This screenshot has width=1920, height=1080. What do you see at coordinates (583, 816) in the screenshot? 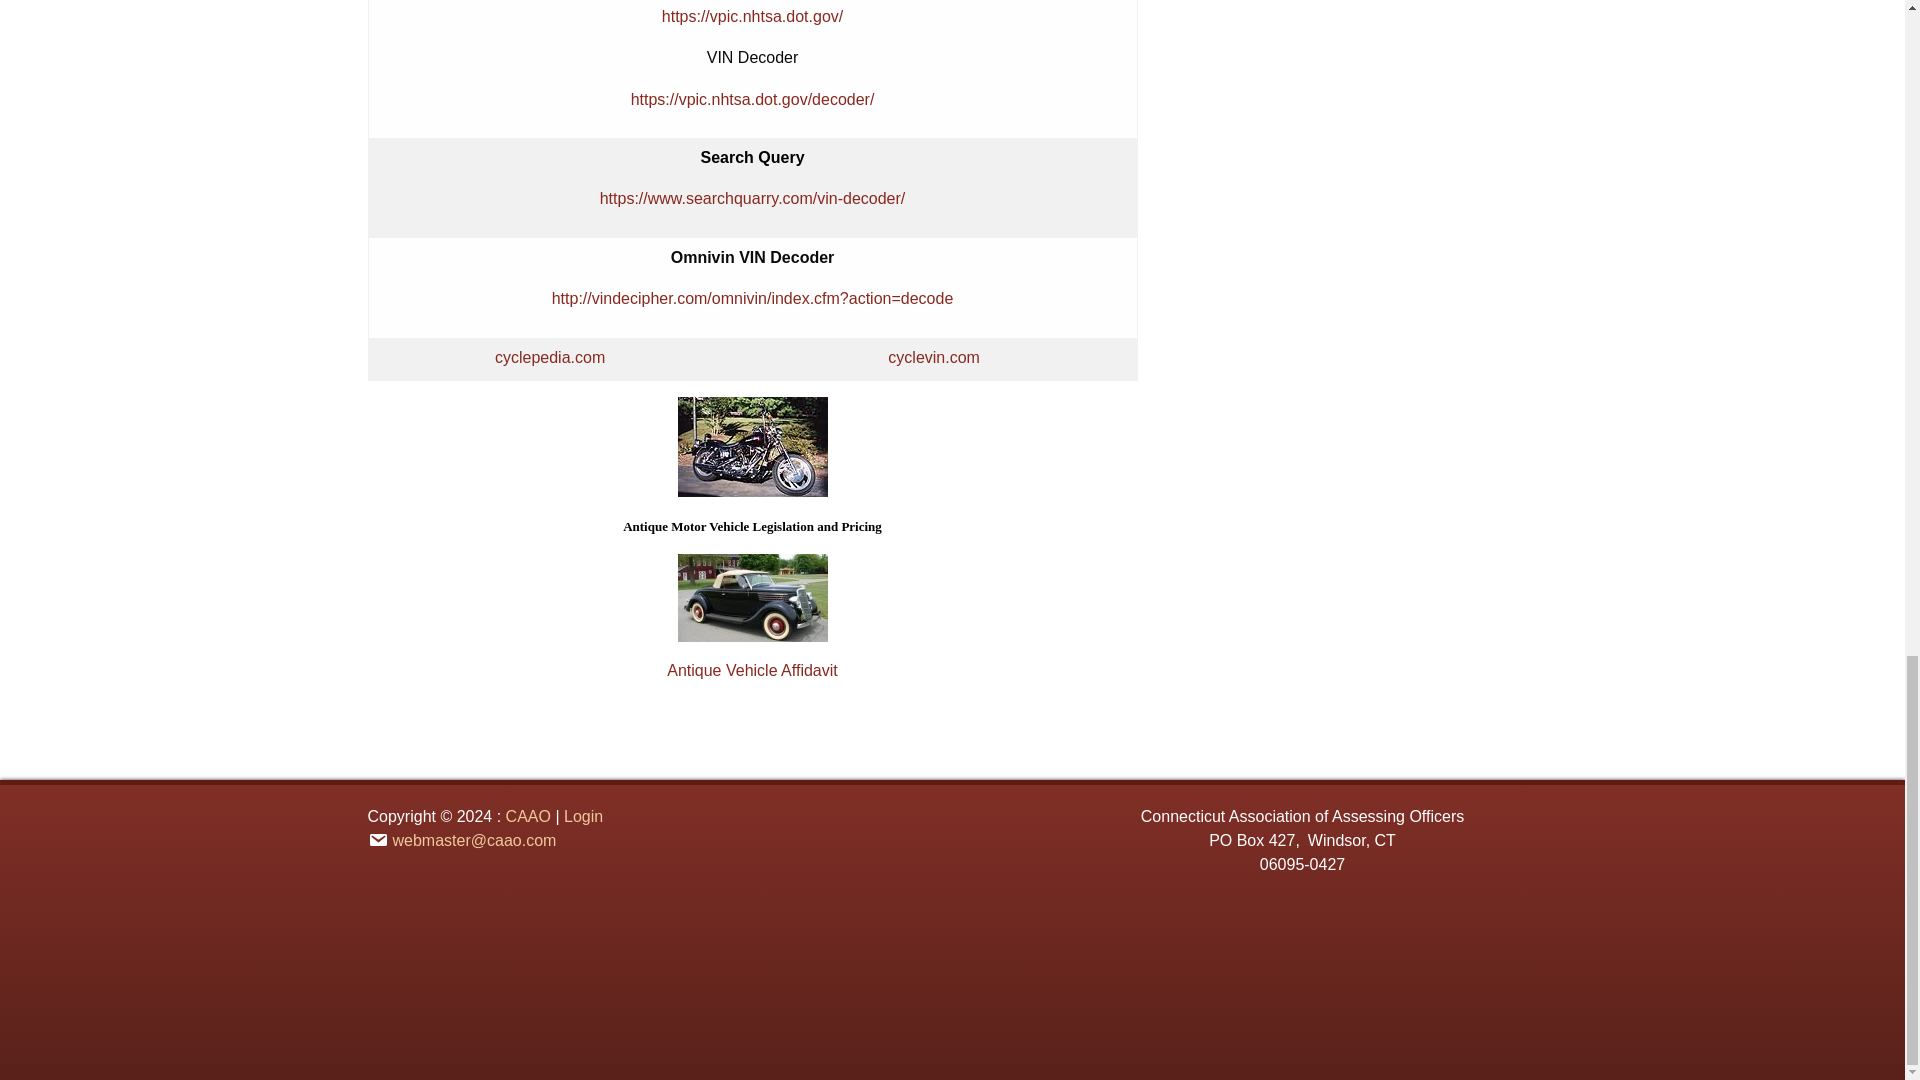
I see `Login` at bounding box center [583, 816].